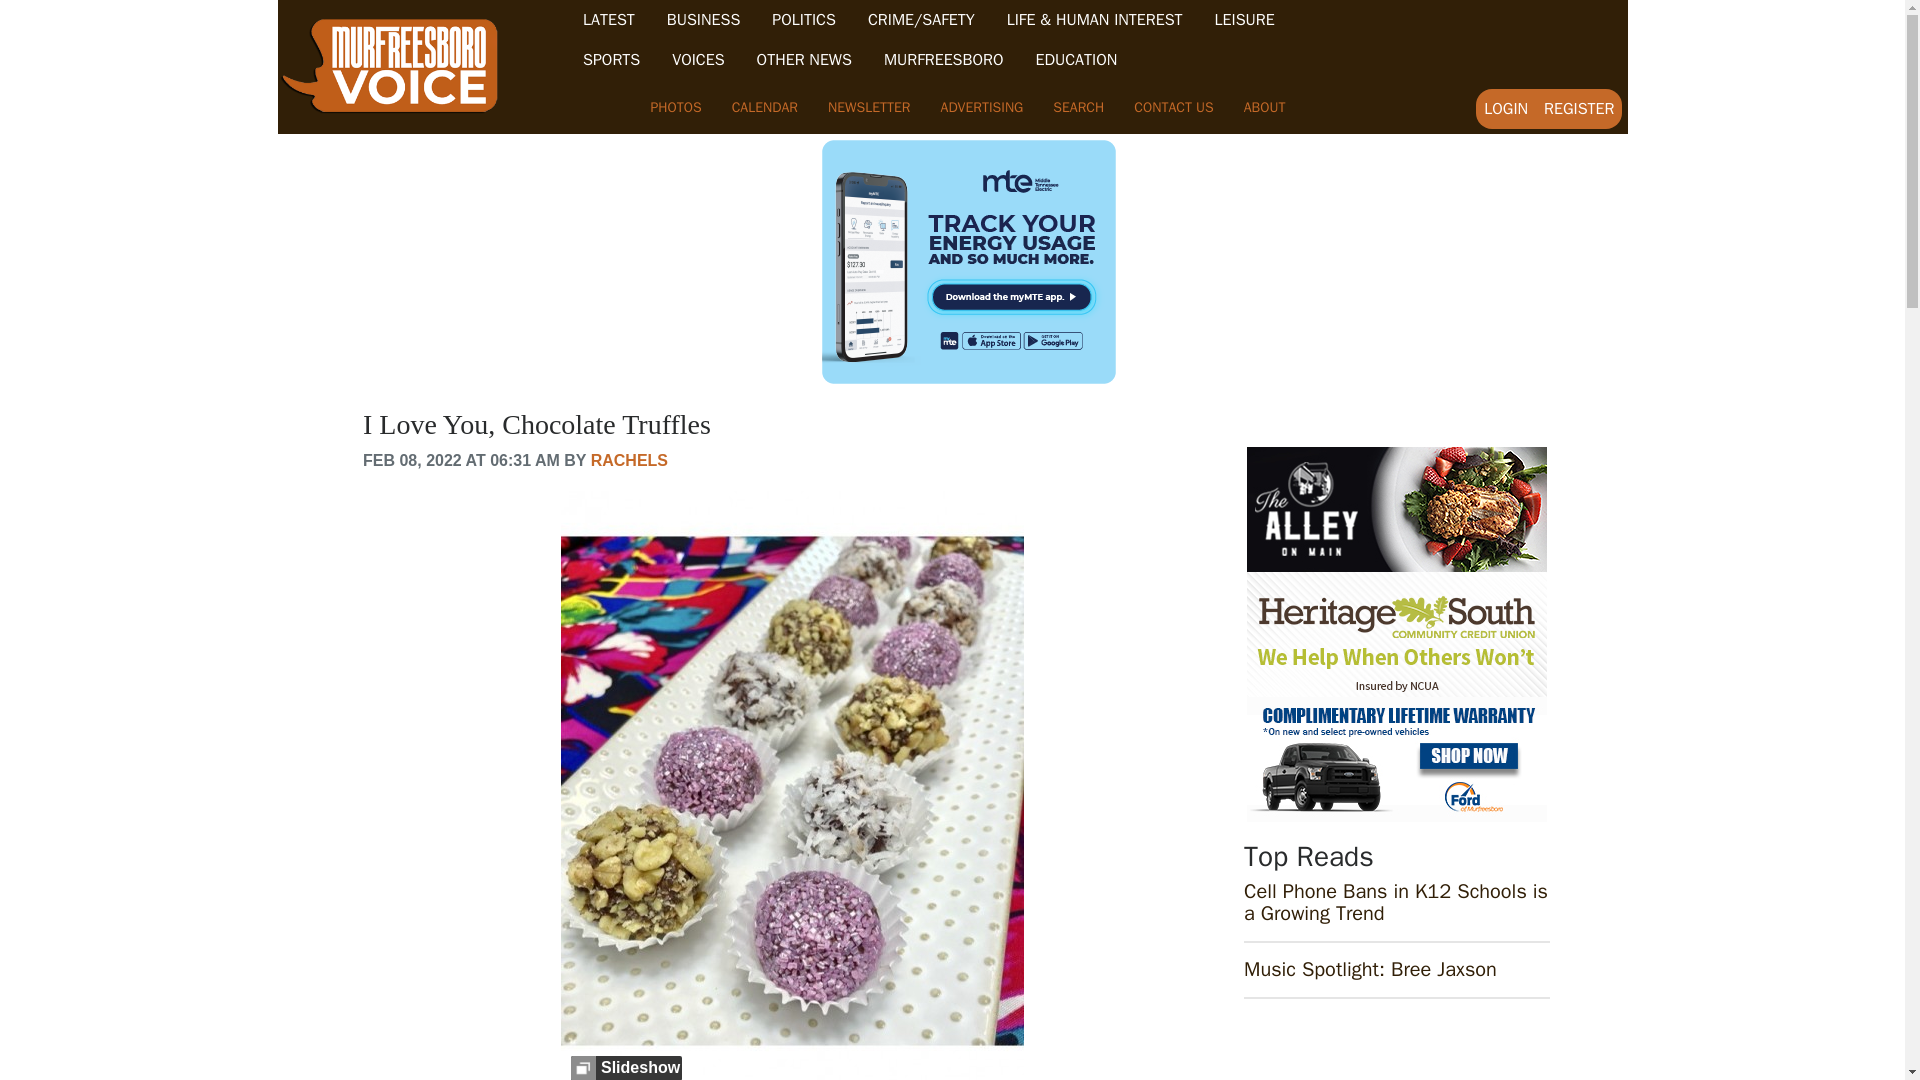 This screenshot has width=1920, height=1080. What do you see at coordinates (764, 107) in the screenshot?
I see `CALENDAR` at bounding box center [764, 107].